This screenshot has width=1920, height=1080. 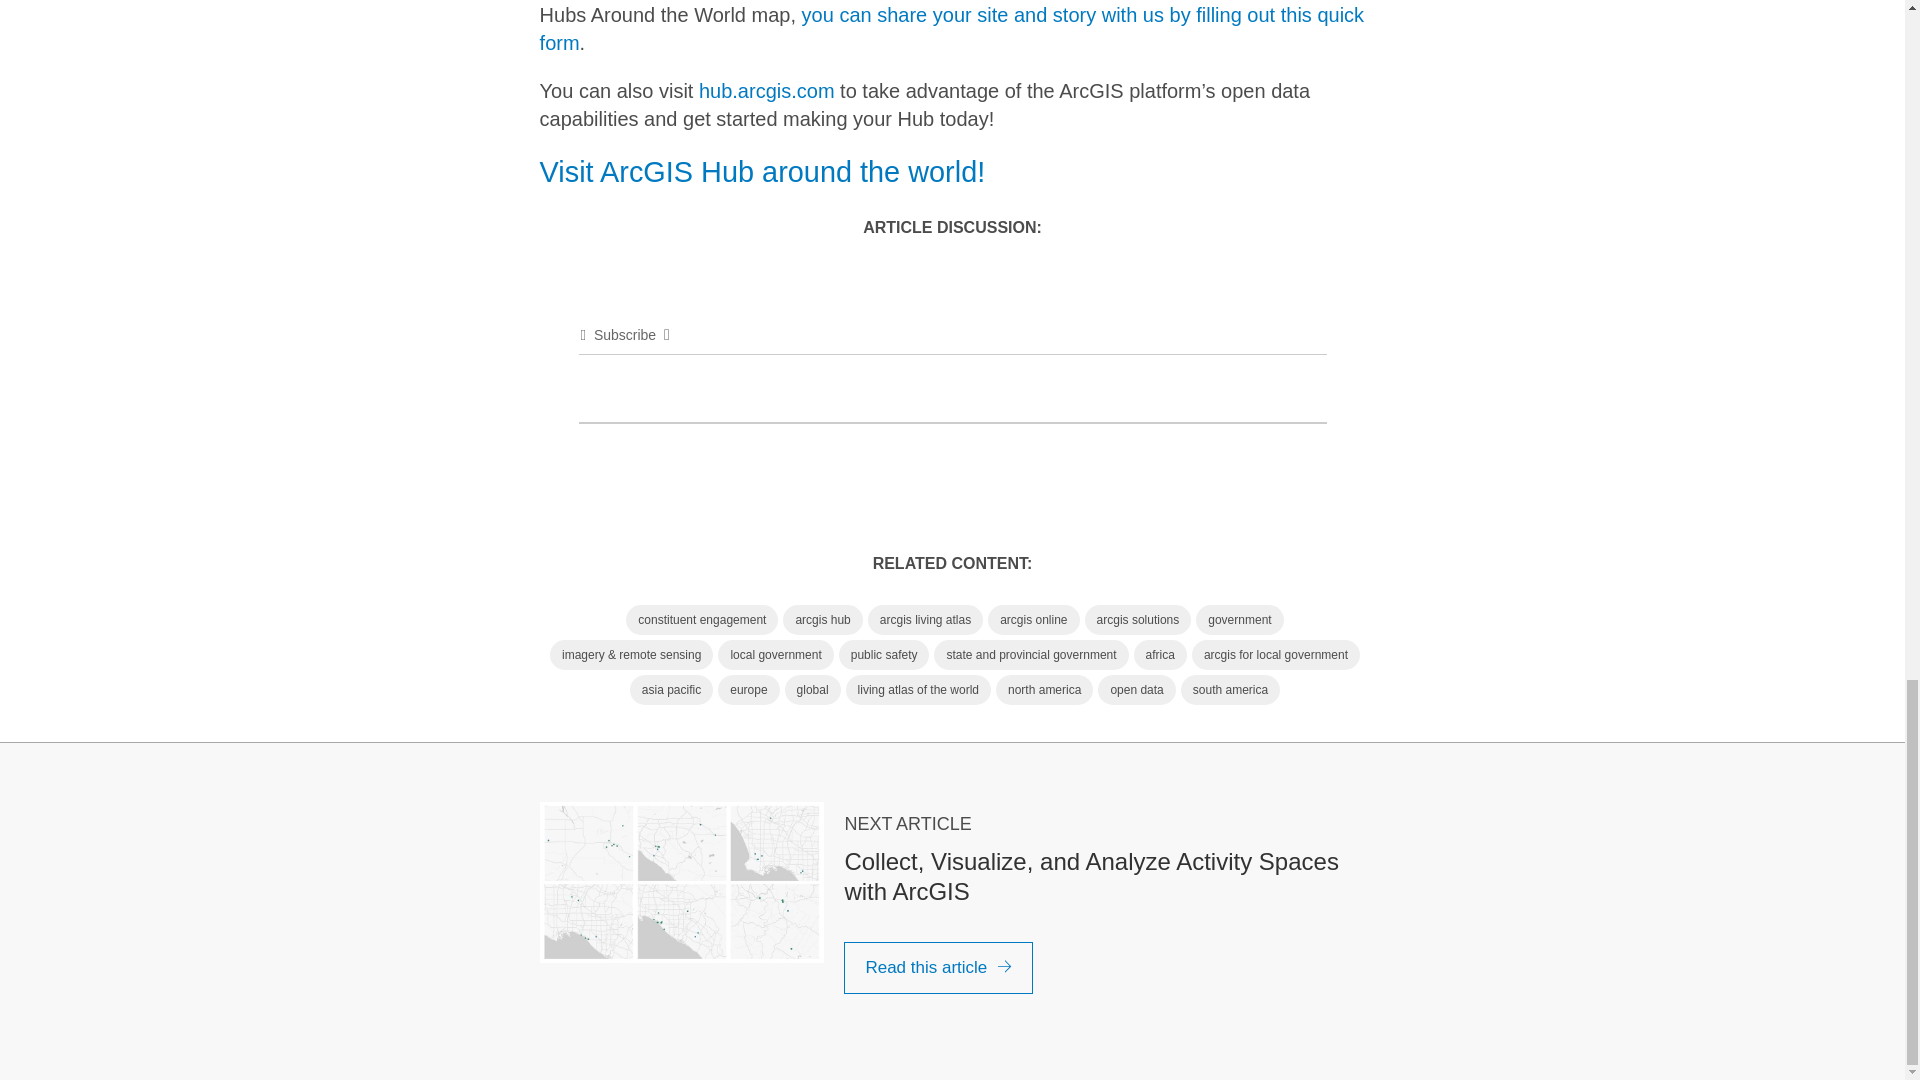 What do you see at coordinates (1034, 620) in the screenshot?
I see `arcgis online` at bounding box center [1034, 620].